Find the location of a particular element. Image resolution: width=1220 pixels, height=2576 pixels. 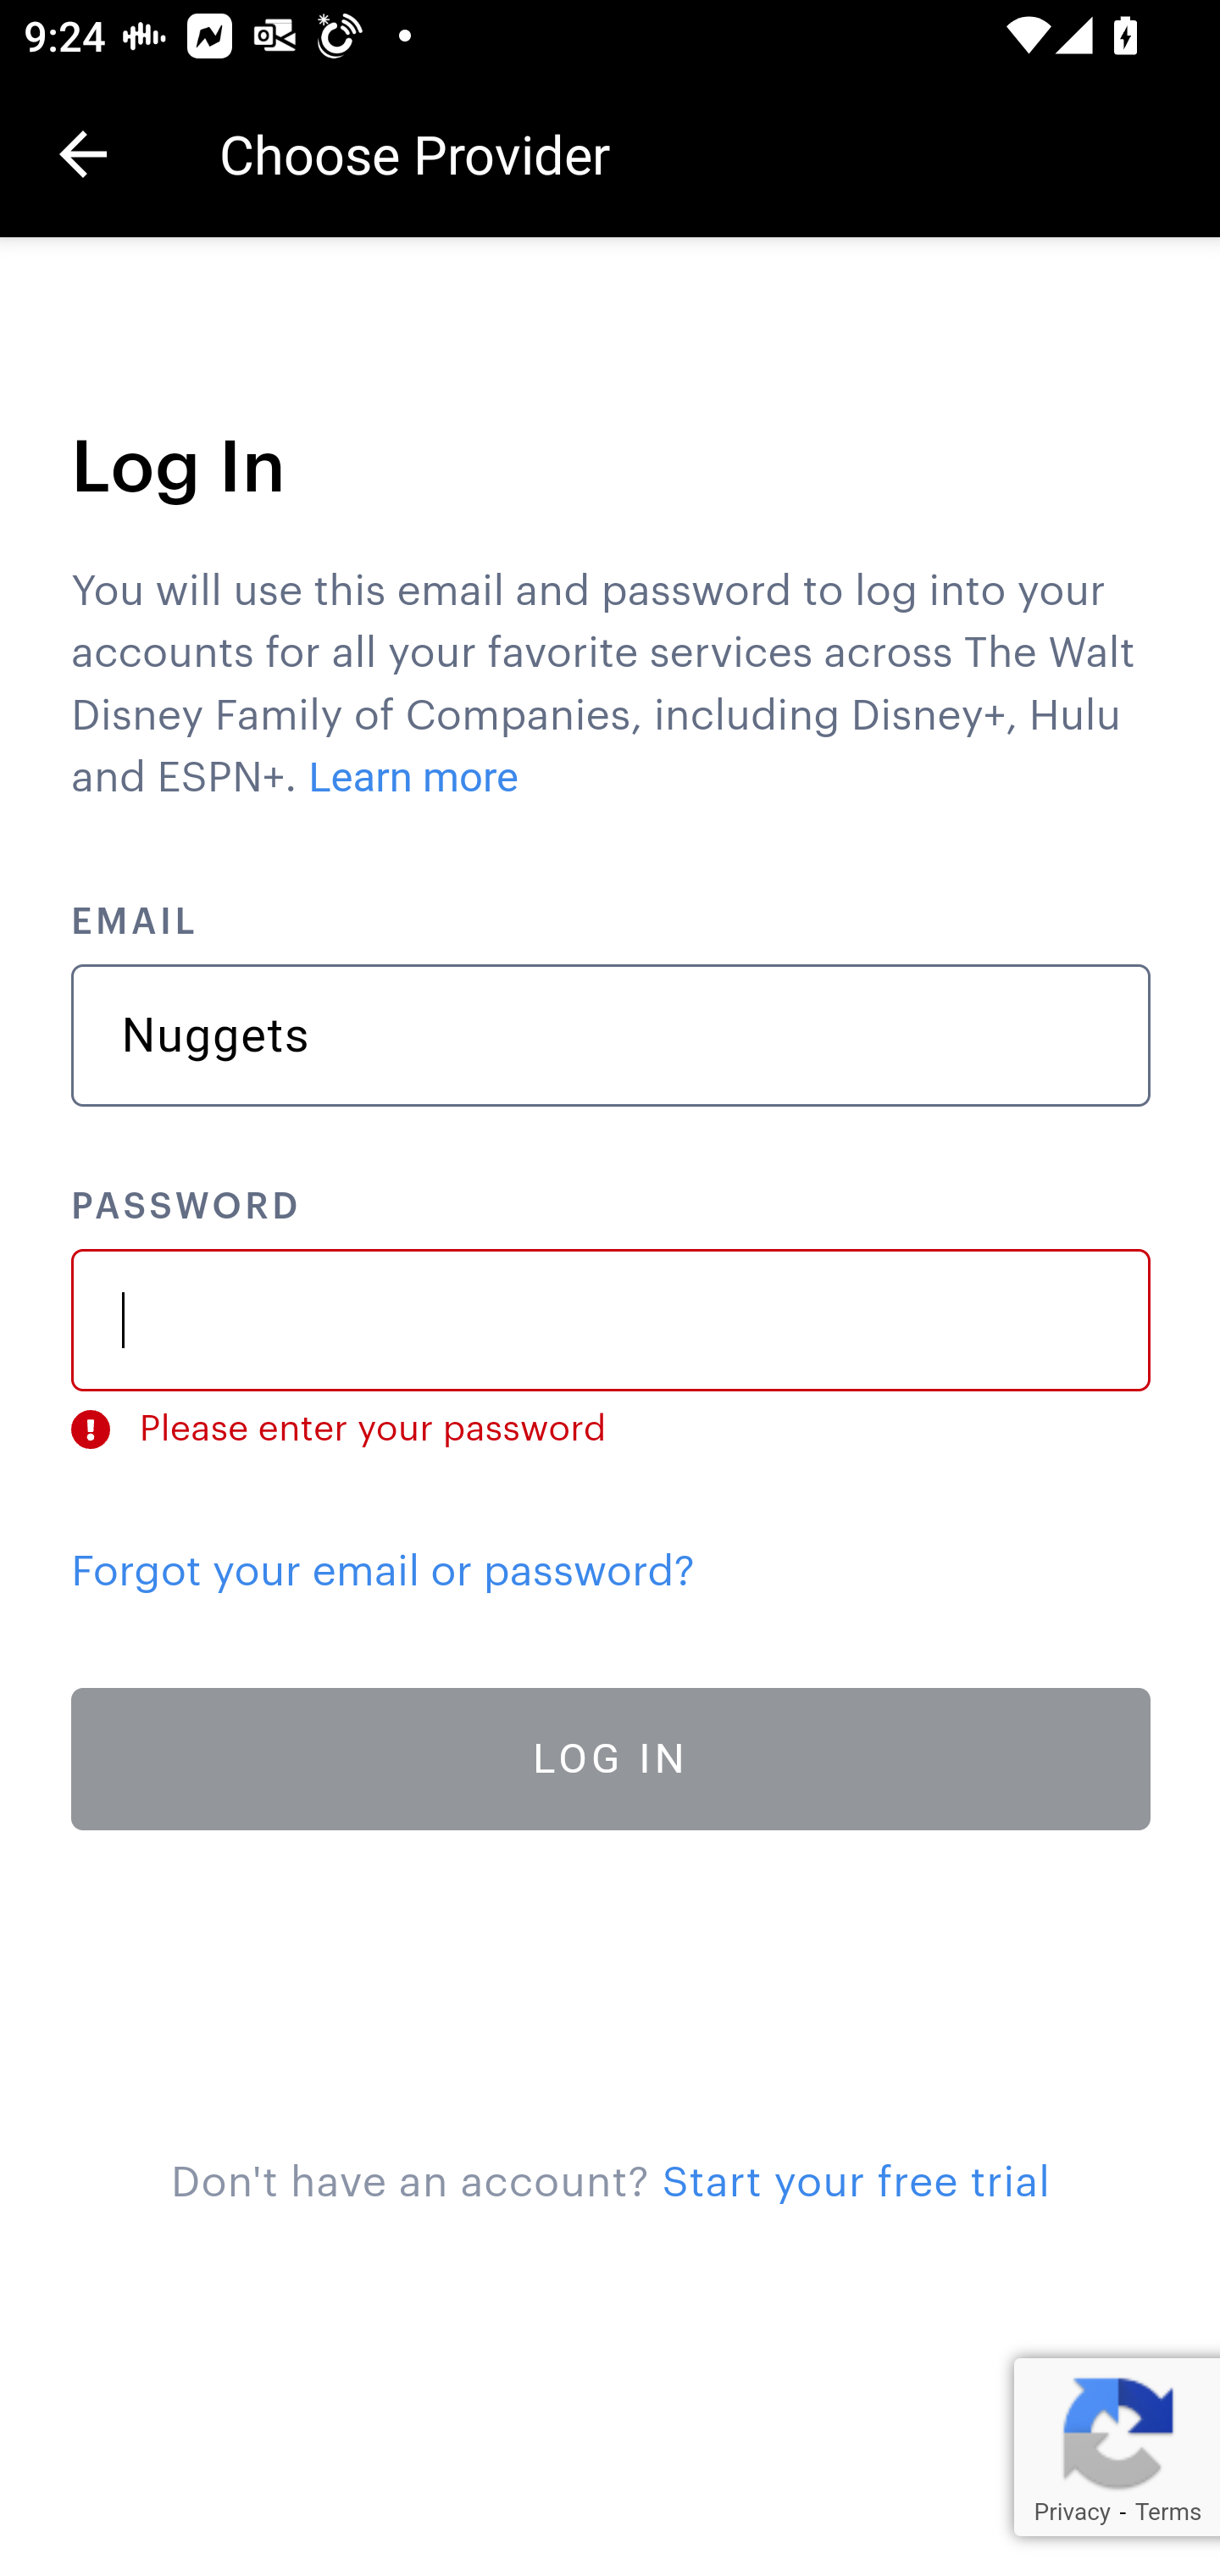

Learn more is located at coordinates (415, 778).